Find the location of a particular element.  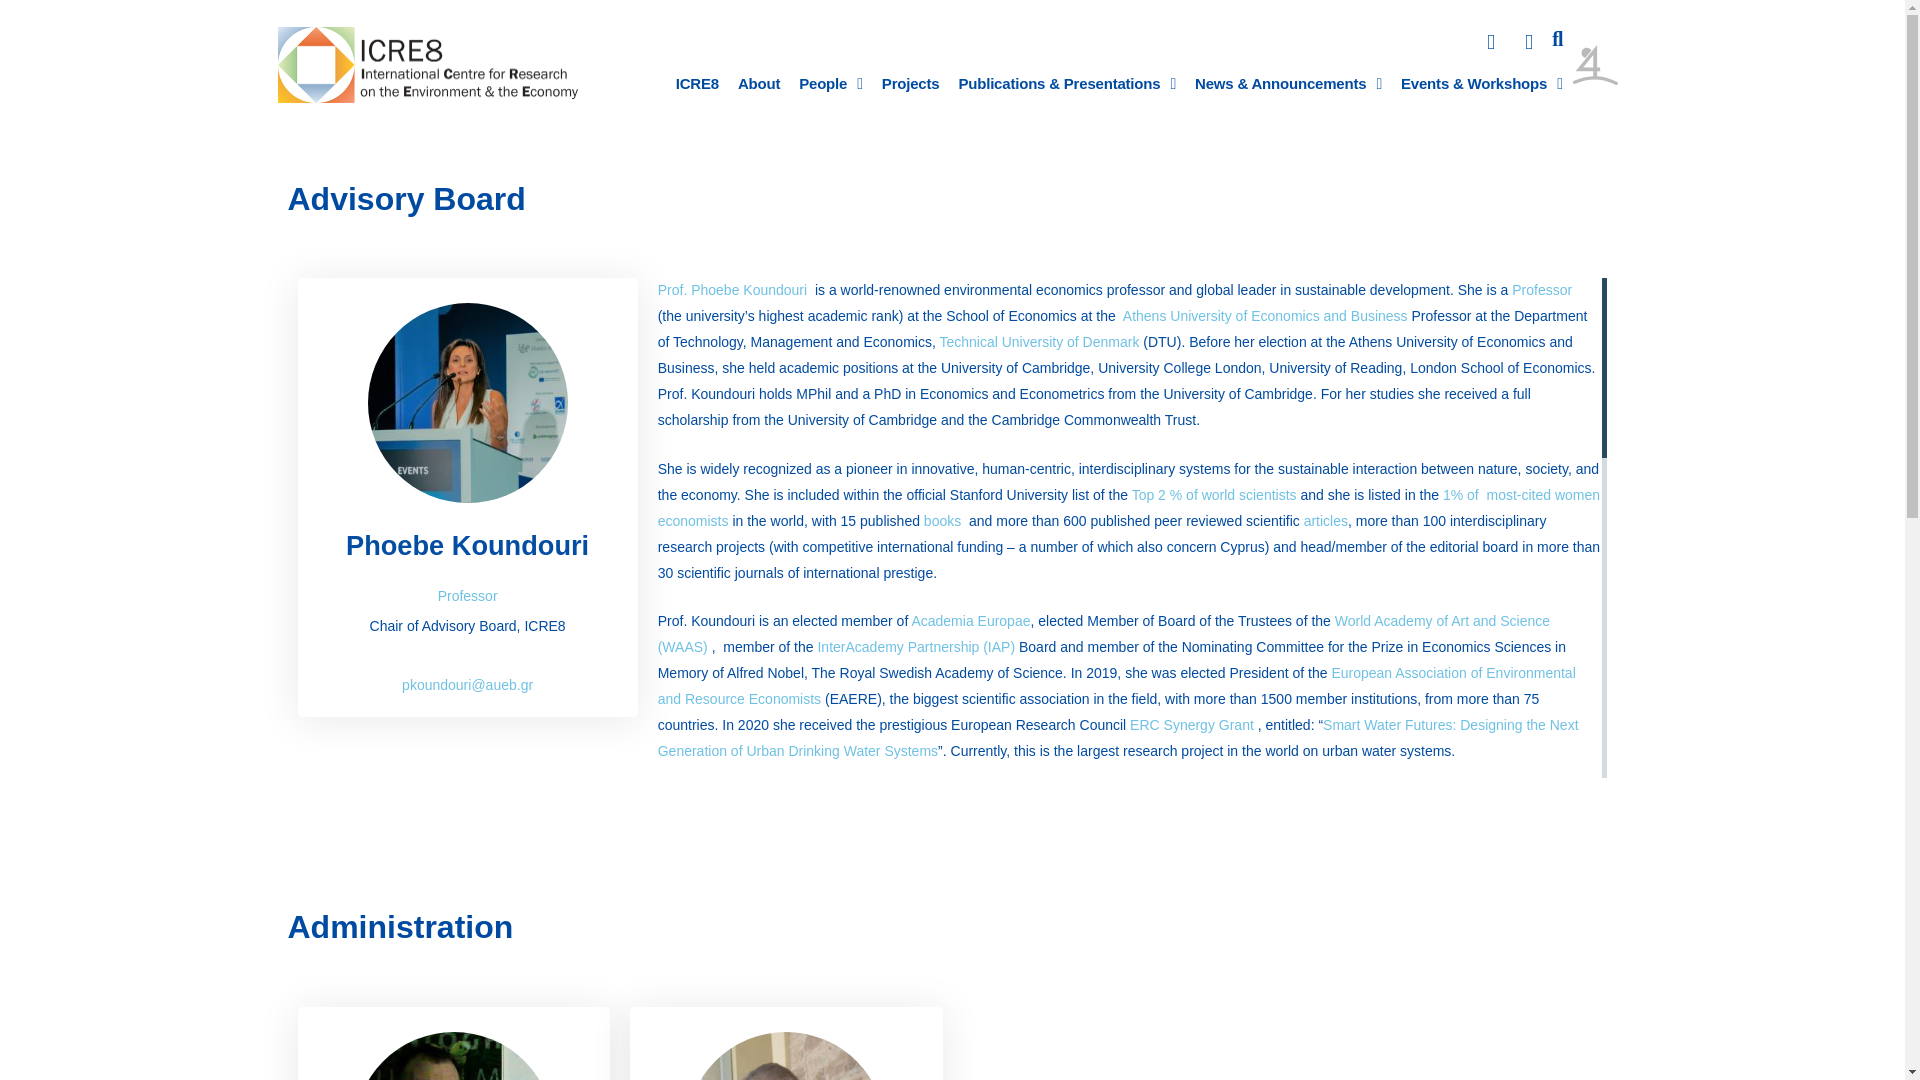

Projects is located at coordinates (910, 83).